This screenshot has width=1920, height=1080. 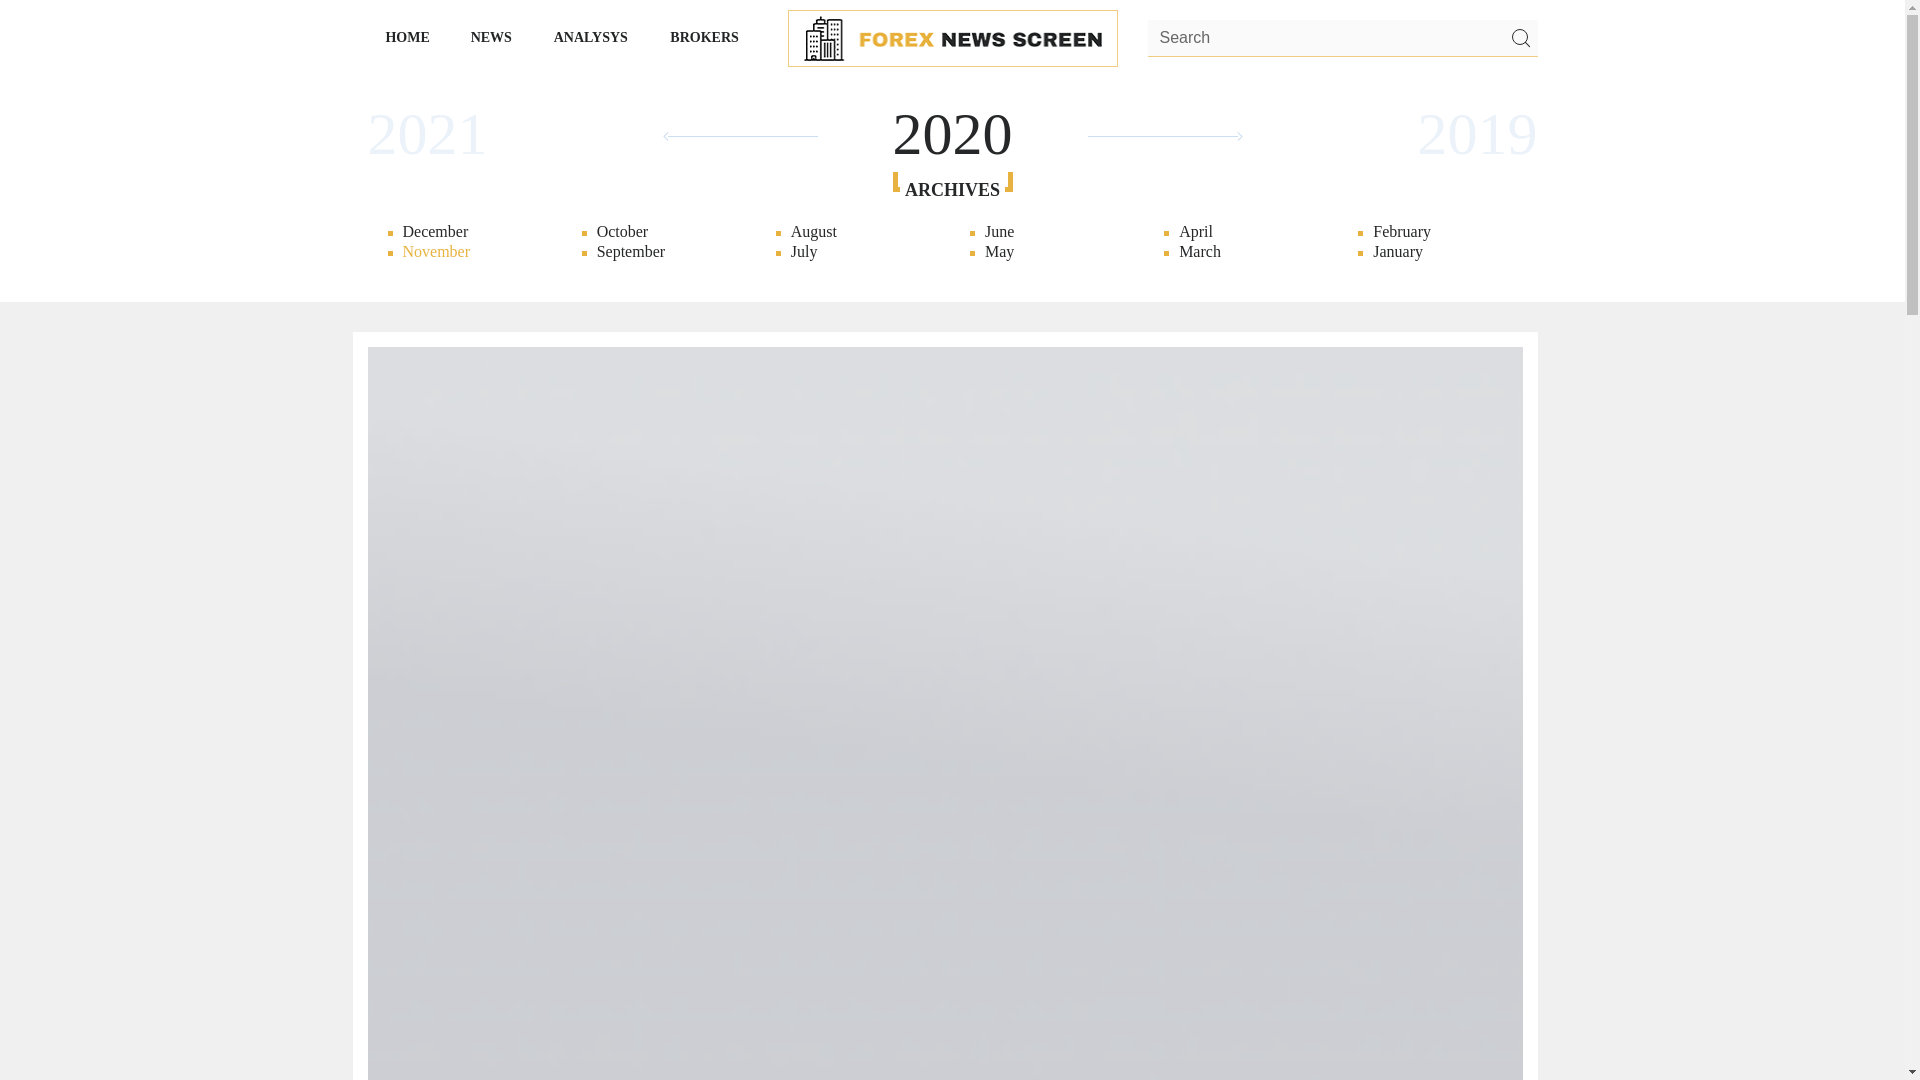 What do you see at coordinates (408, 37) in the screenshot?
I see `HOME` at bounding box center [408, 37].